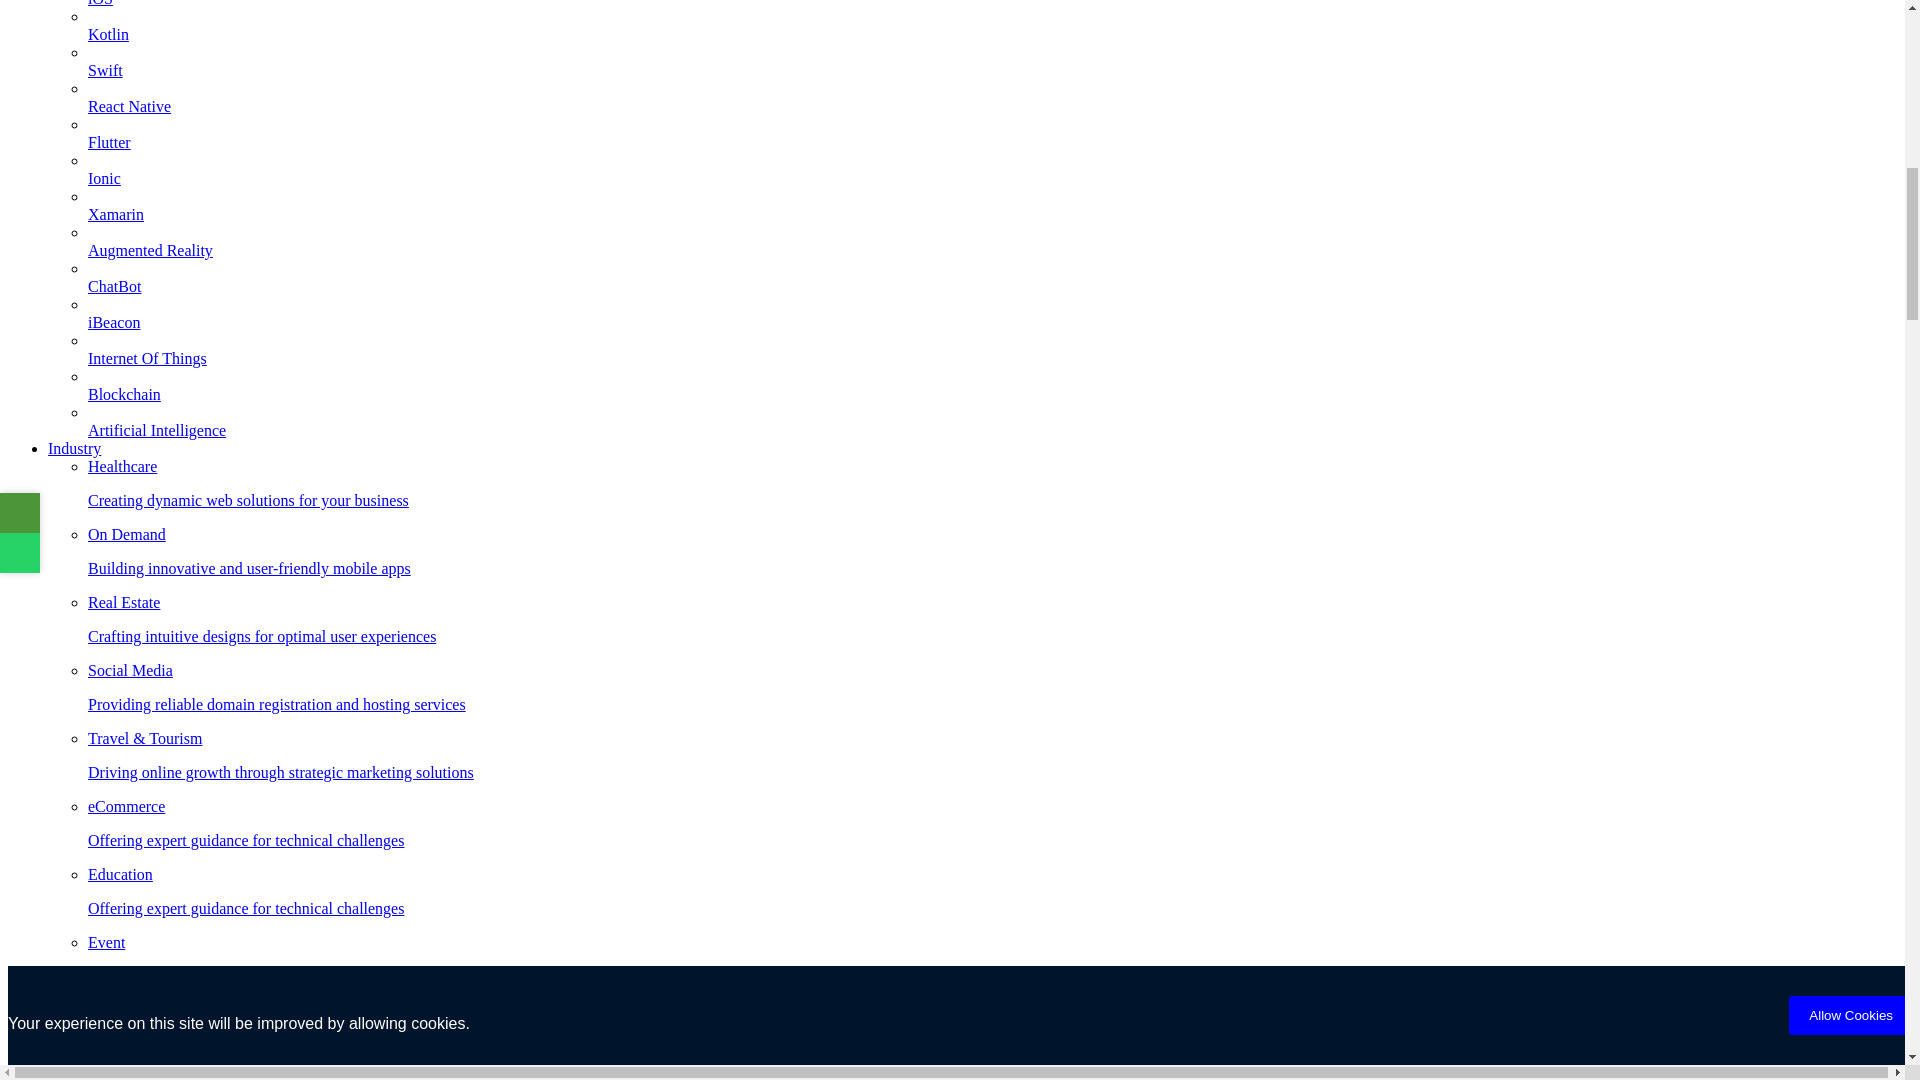  I want to click on iBeacon, so click(992, 551).